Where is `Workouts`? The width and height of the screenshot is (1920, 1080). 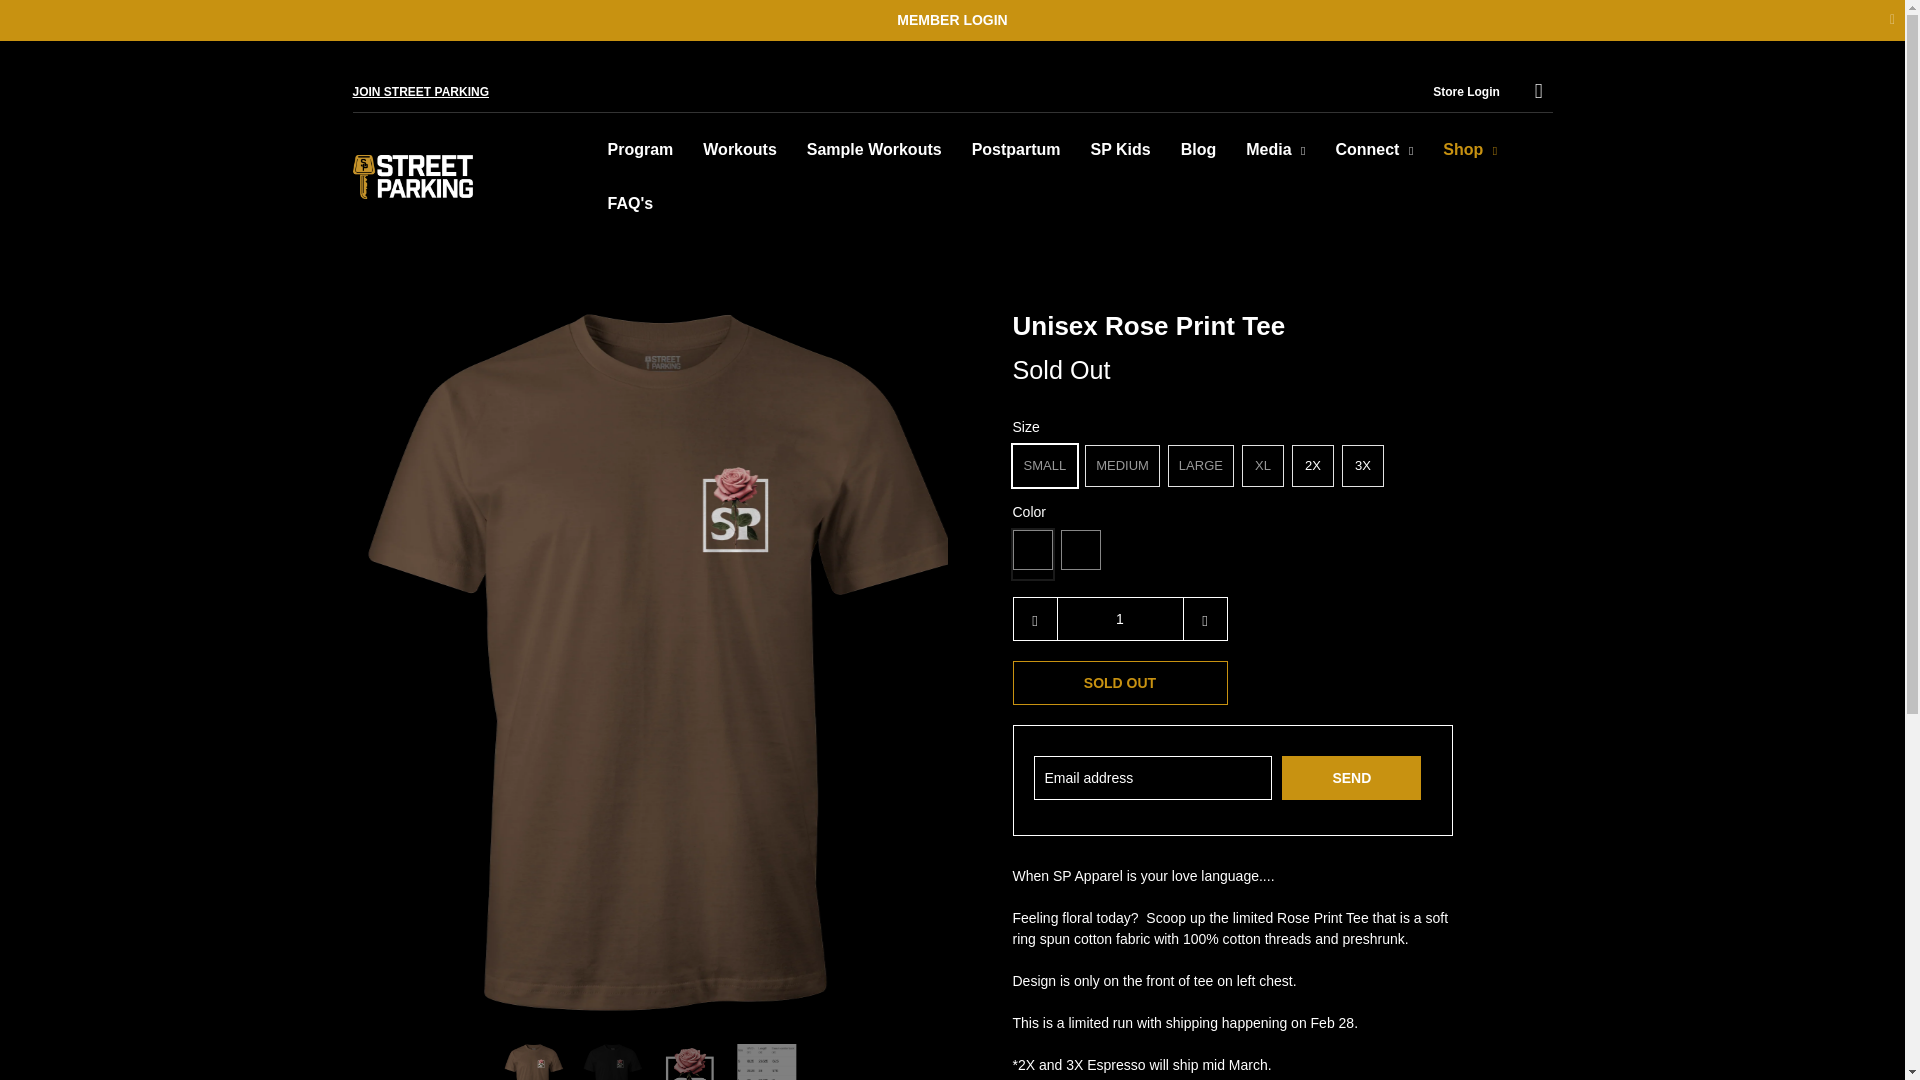
Workouts is located at coordinates (739, 150).